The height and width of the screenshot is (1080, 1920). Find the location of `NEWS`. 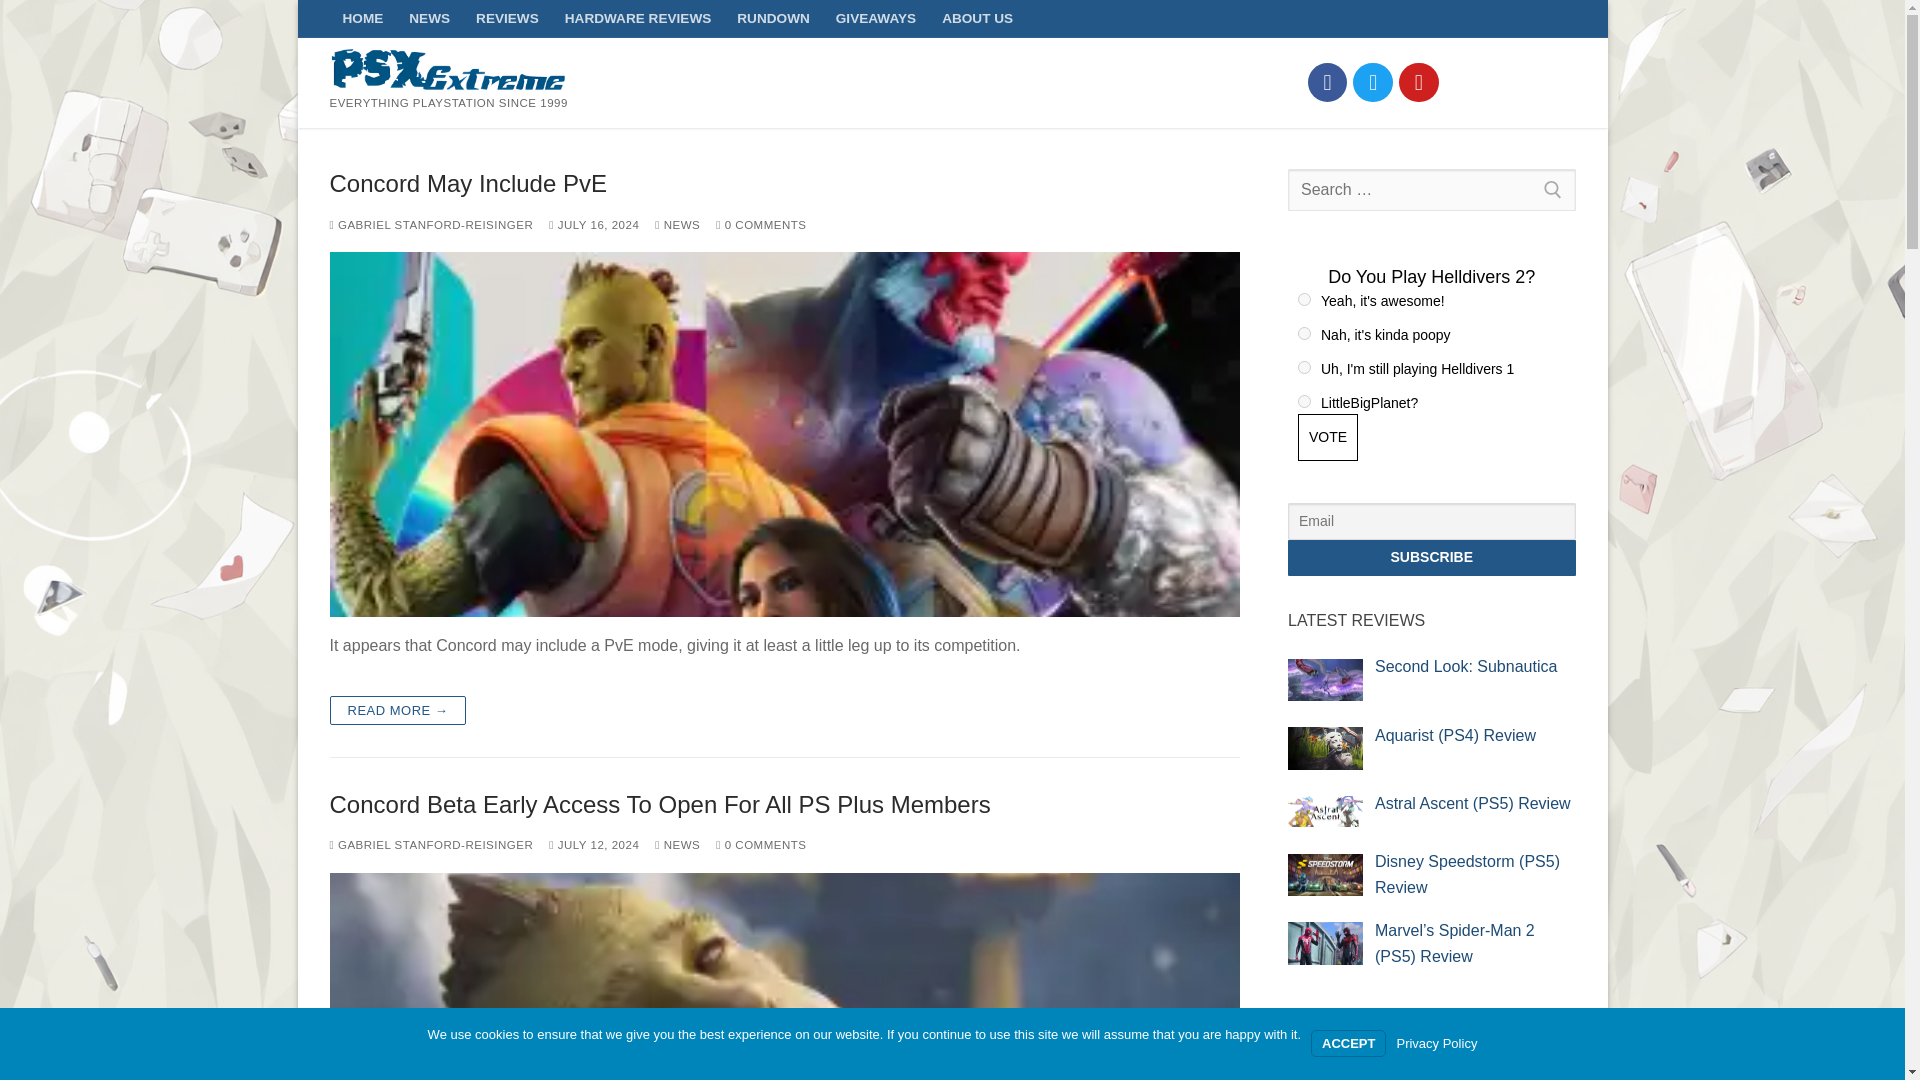

NEWS is located at coordinates (677, 845).